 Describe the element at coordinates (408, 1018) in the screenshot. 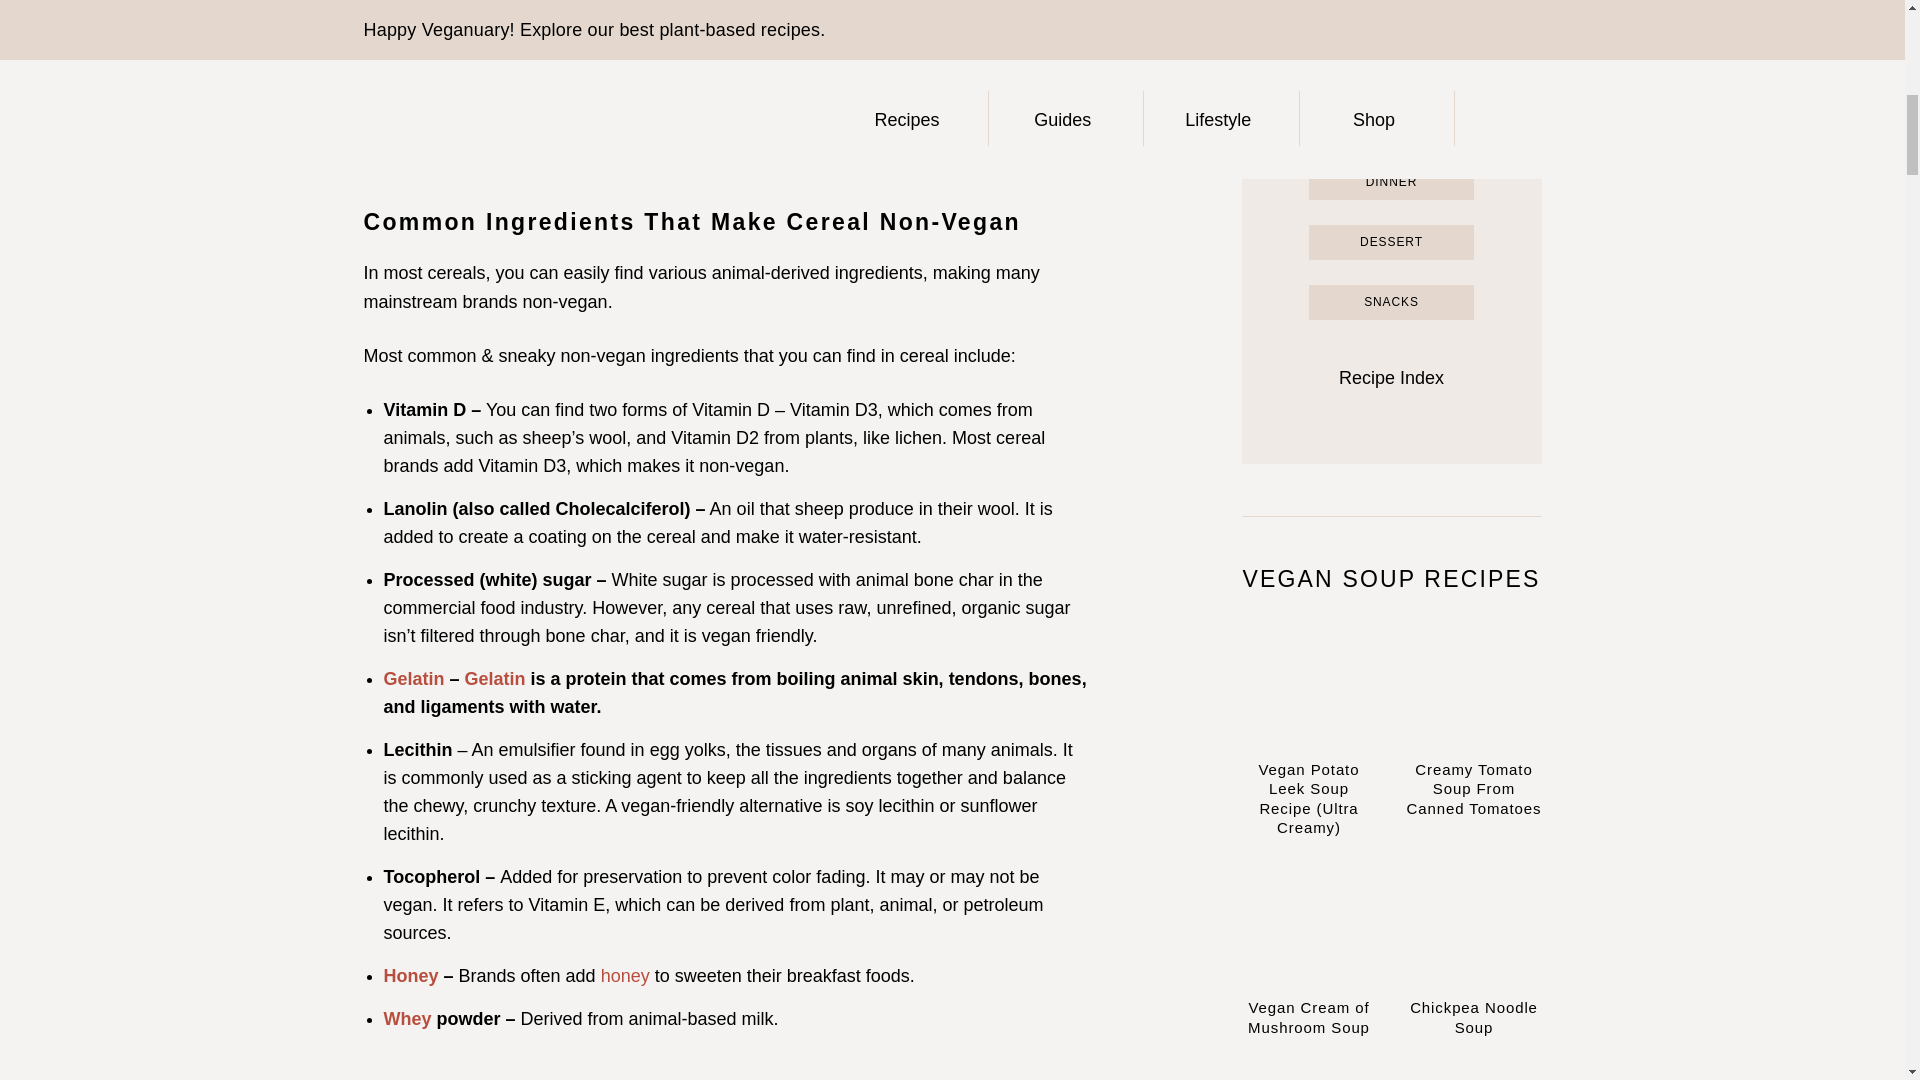

I see `Whey` at that location.